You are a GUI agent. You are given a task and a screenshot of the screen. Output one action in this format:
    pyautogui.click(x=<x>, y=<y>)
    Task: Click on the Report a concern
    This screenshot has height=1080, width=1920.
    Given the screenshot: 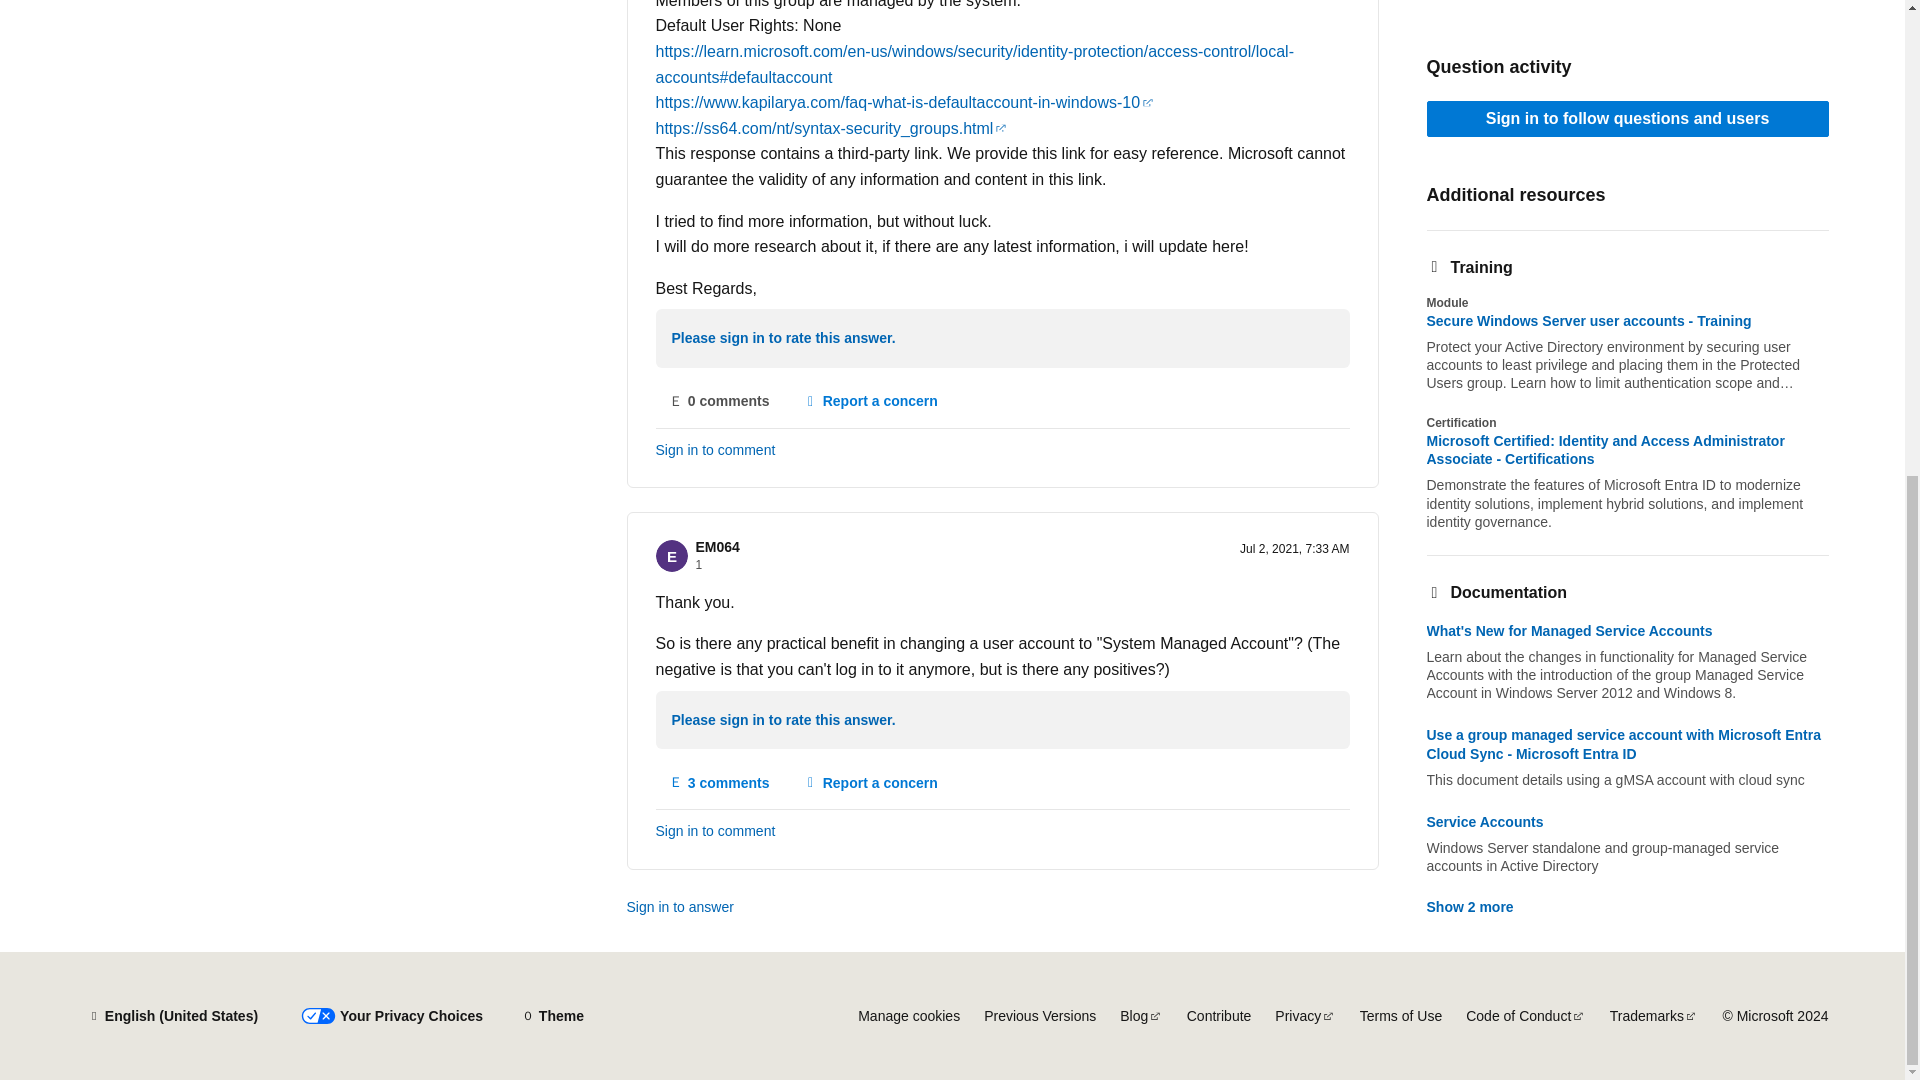 What is the action you would take?
    pyautogui.click(x=784, y=721)
    